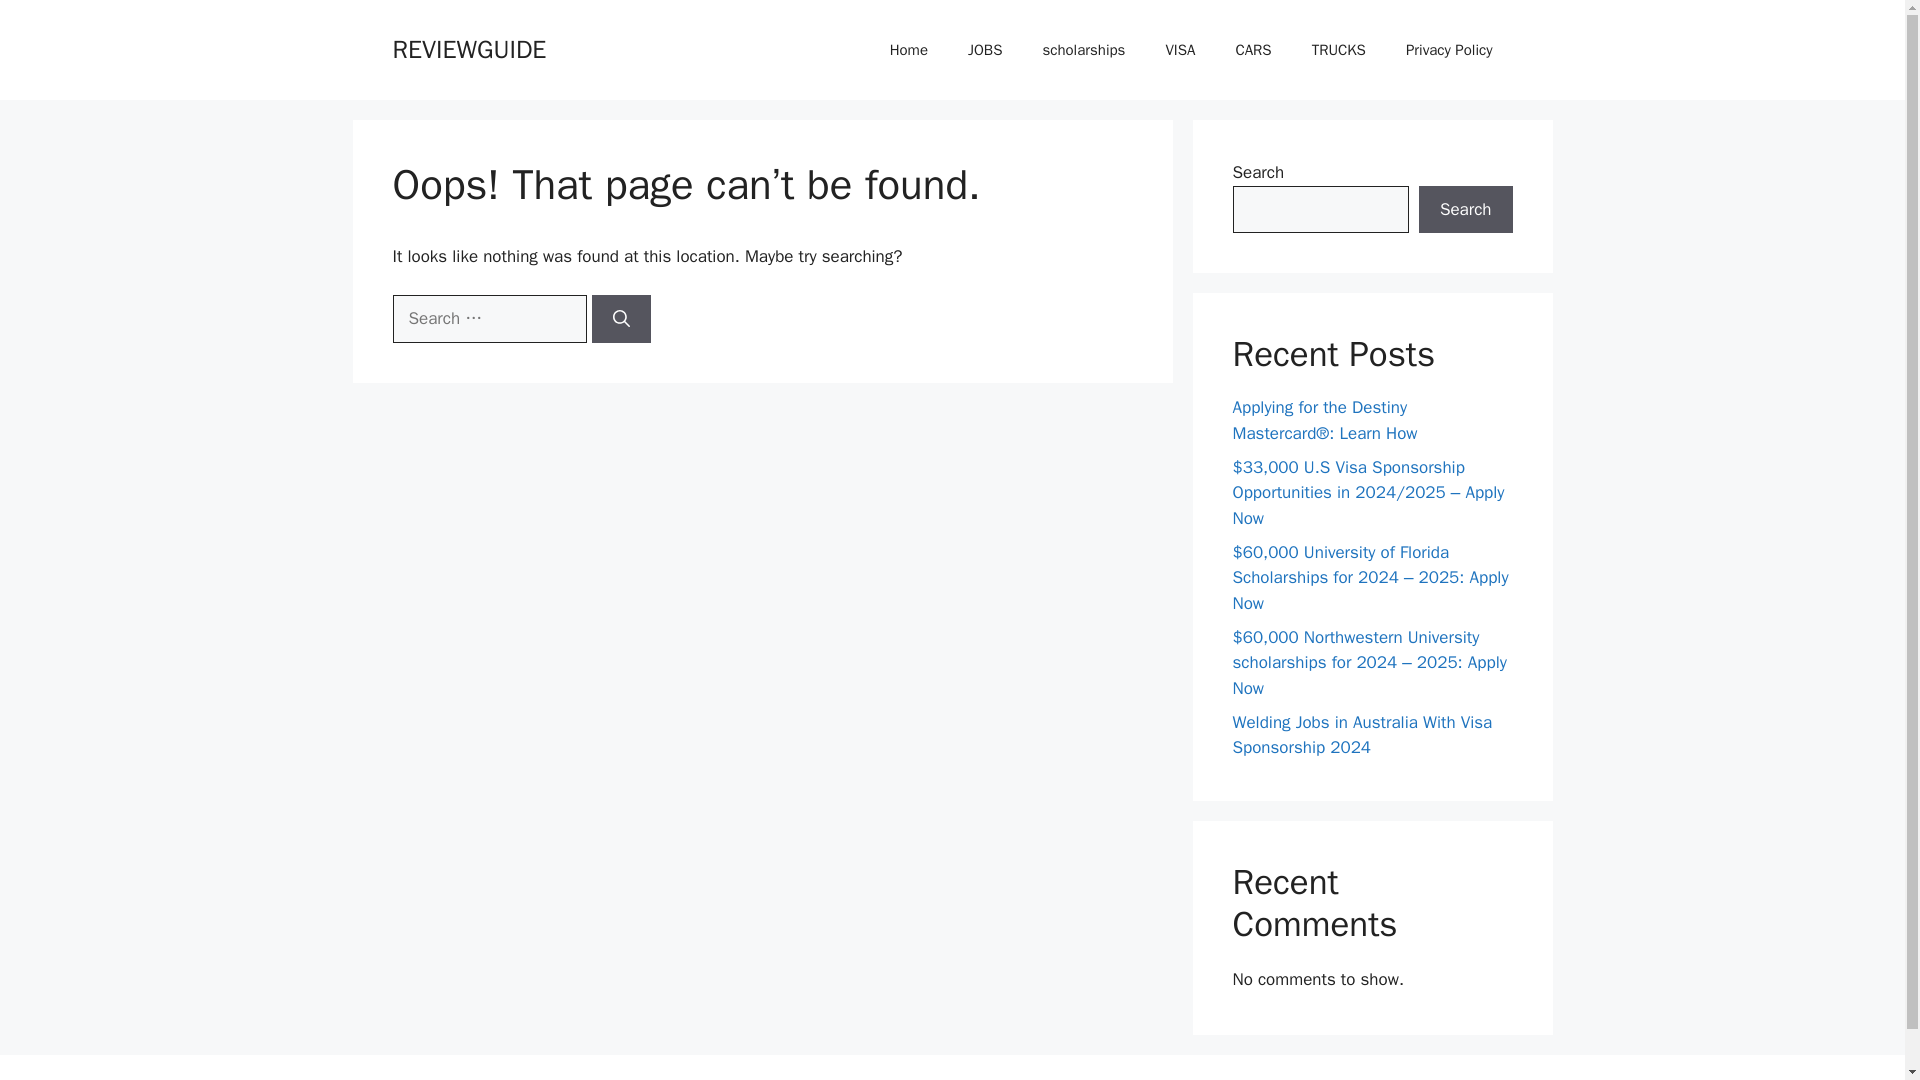  I want to click on Search for:, so click(488, 318).